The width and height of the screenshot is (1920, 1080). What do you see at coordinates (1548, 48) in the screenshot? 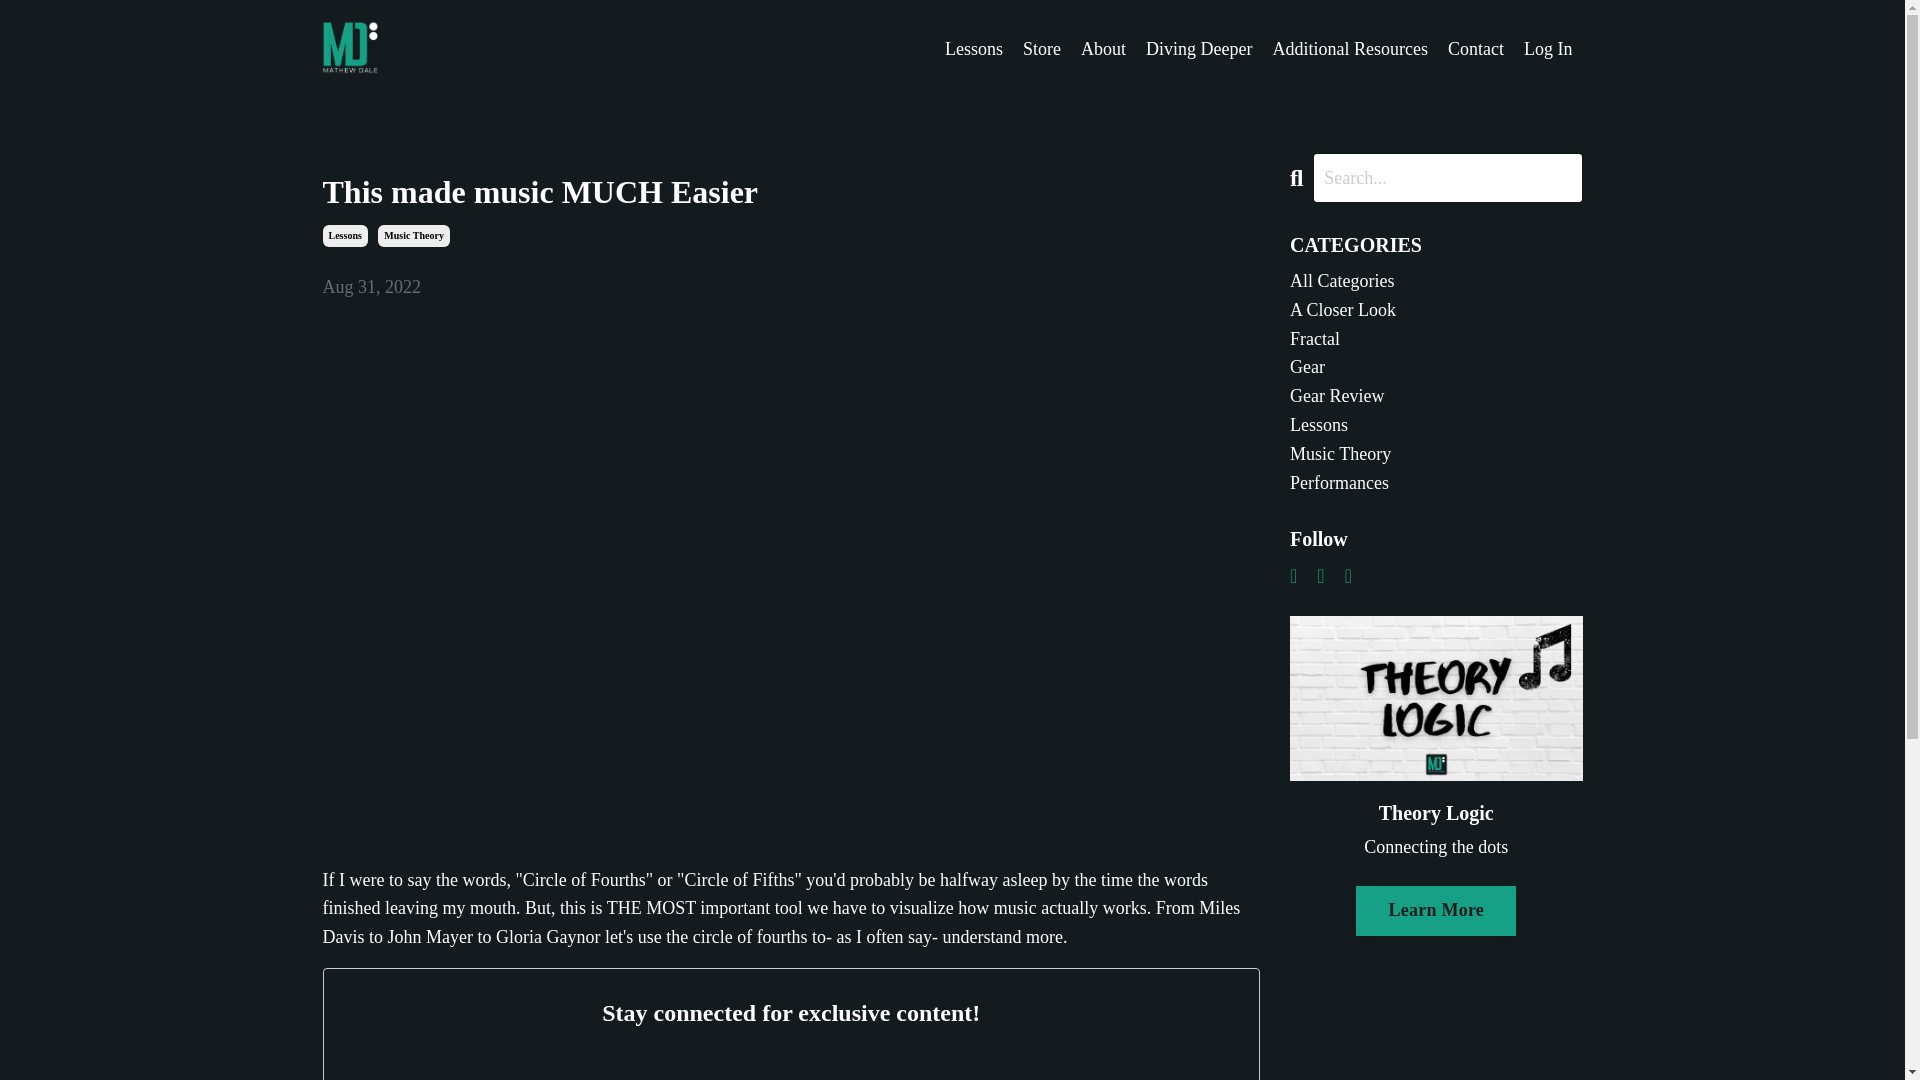
I see `Log In` at bounding box center [1548, 48].